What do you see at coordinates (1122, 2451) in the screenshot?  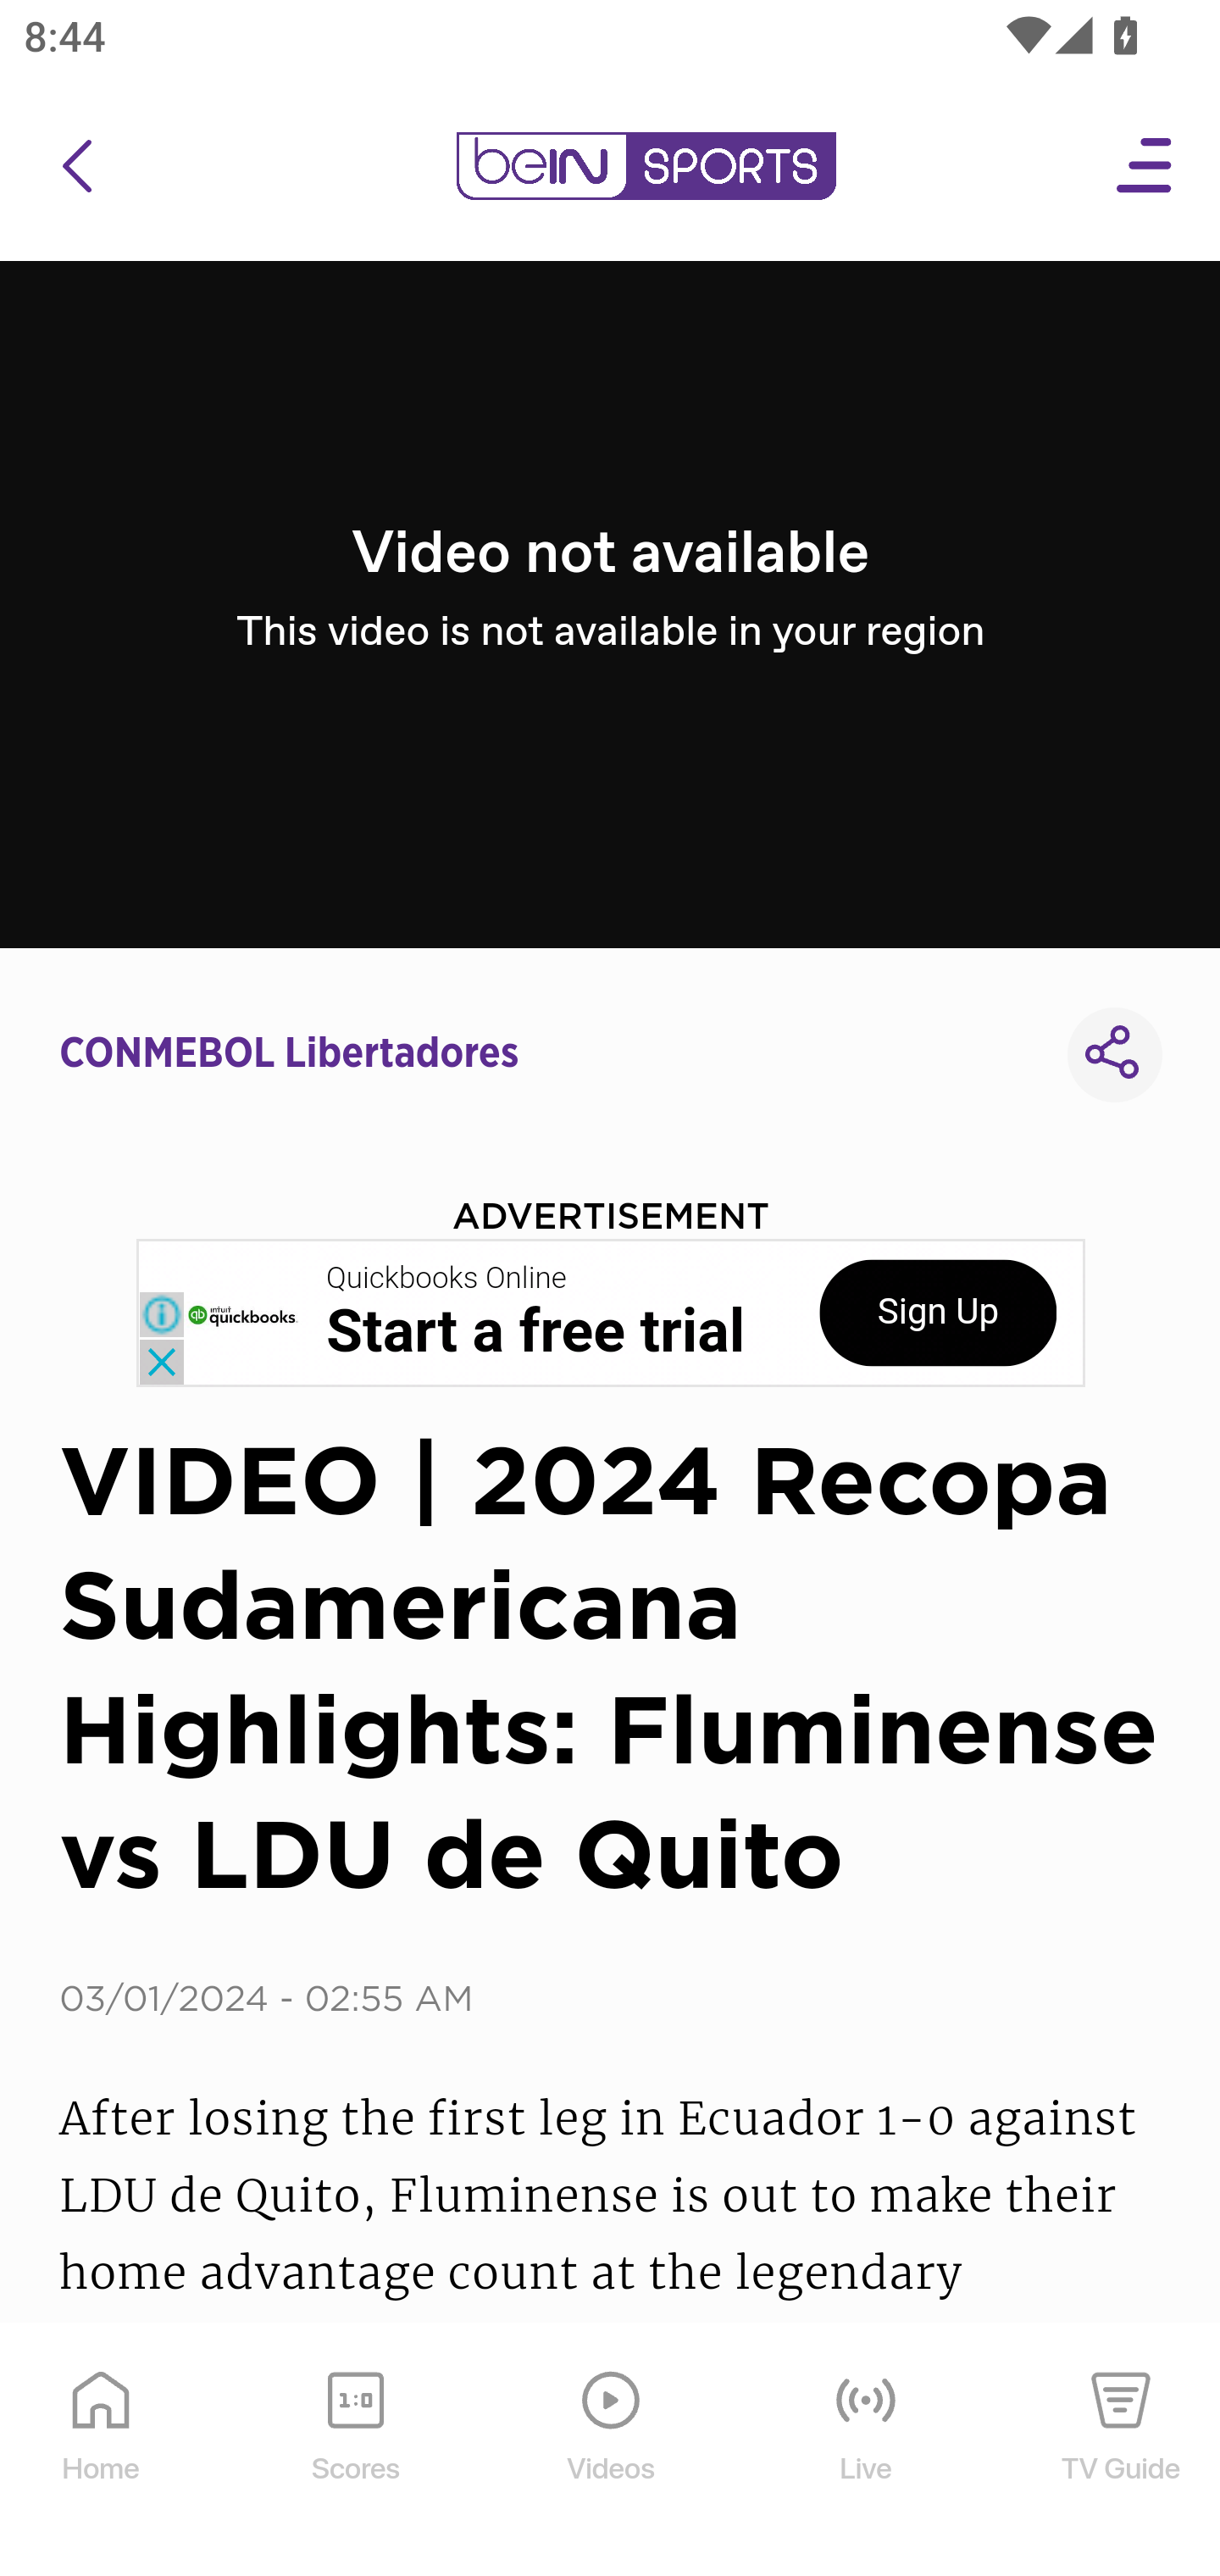 I see `TV Guide TV Guide Icon TV Guide` at bounding box center [1122, 2451].